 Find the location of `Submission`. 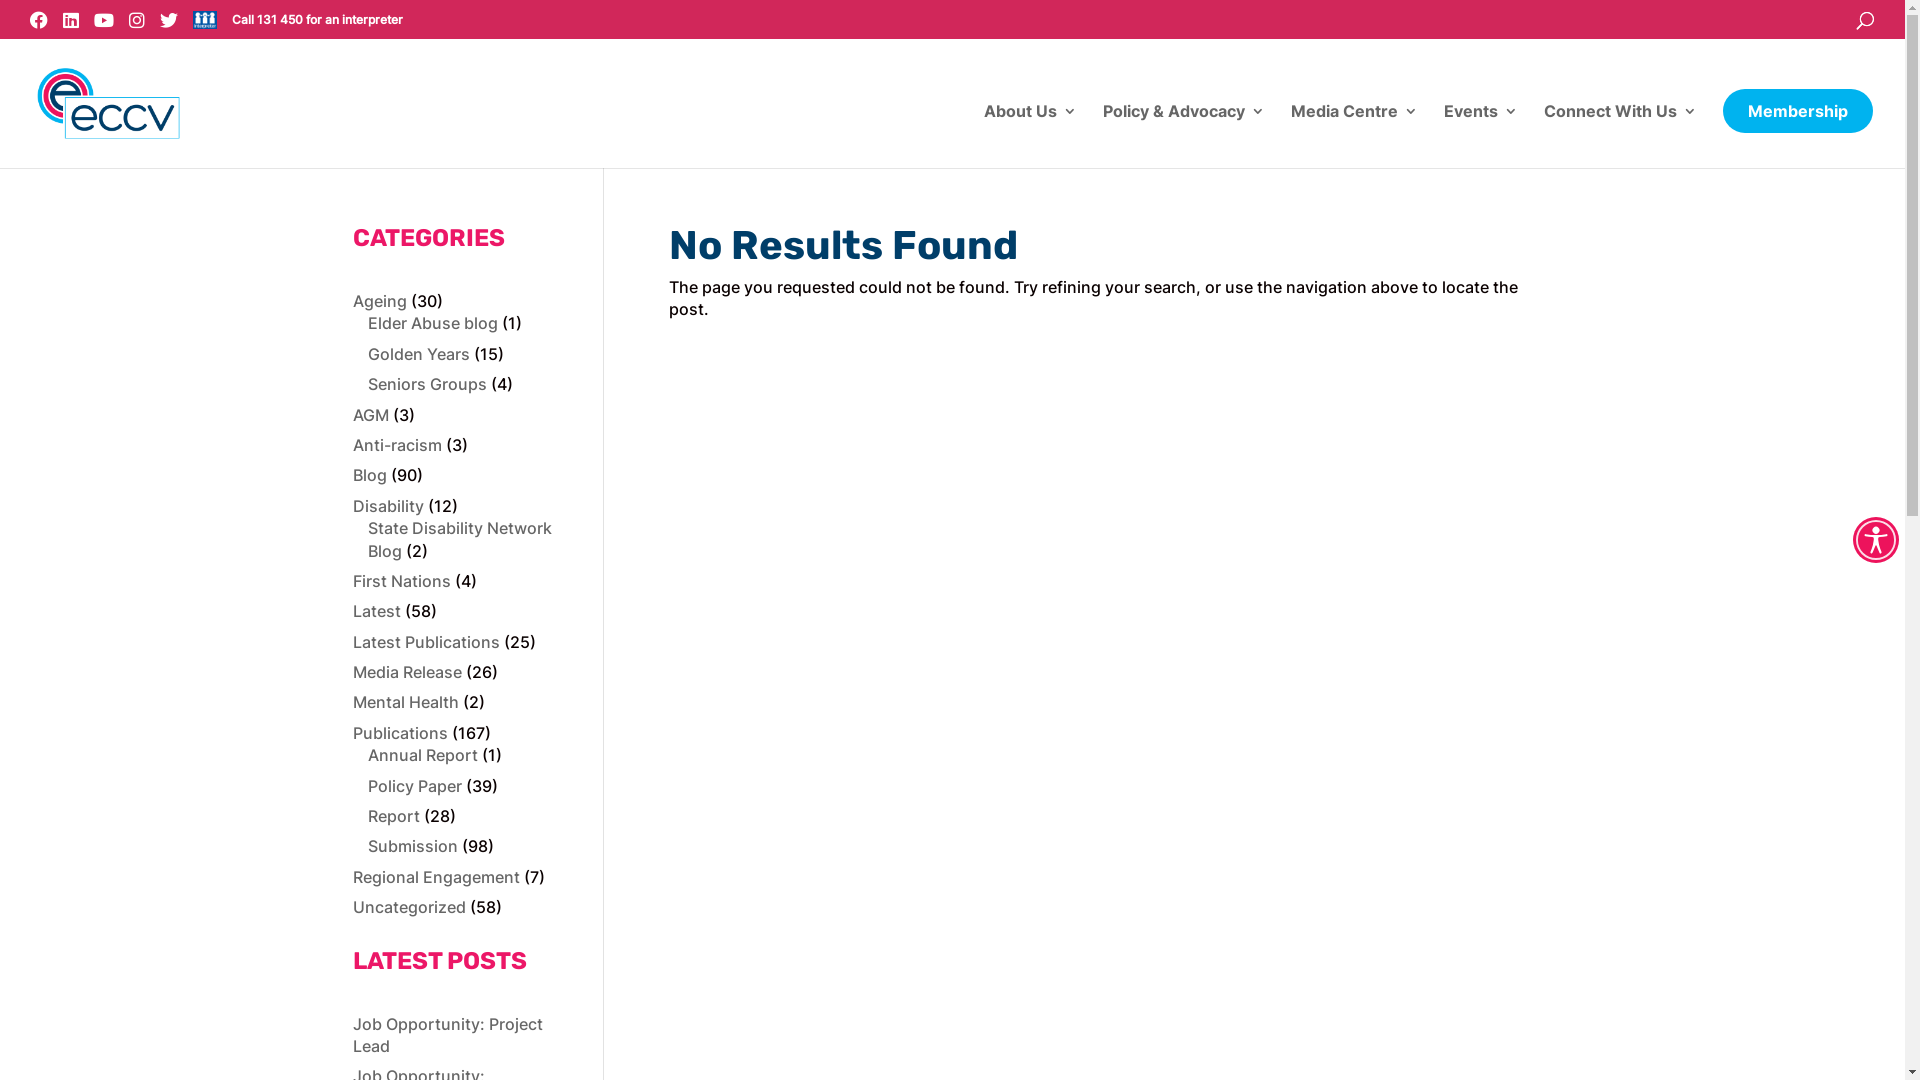

Submission is located at coordinates (413, 846).